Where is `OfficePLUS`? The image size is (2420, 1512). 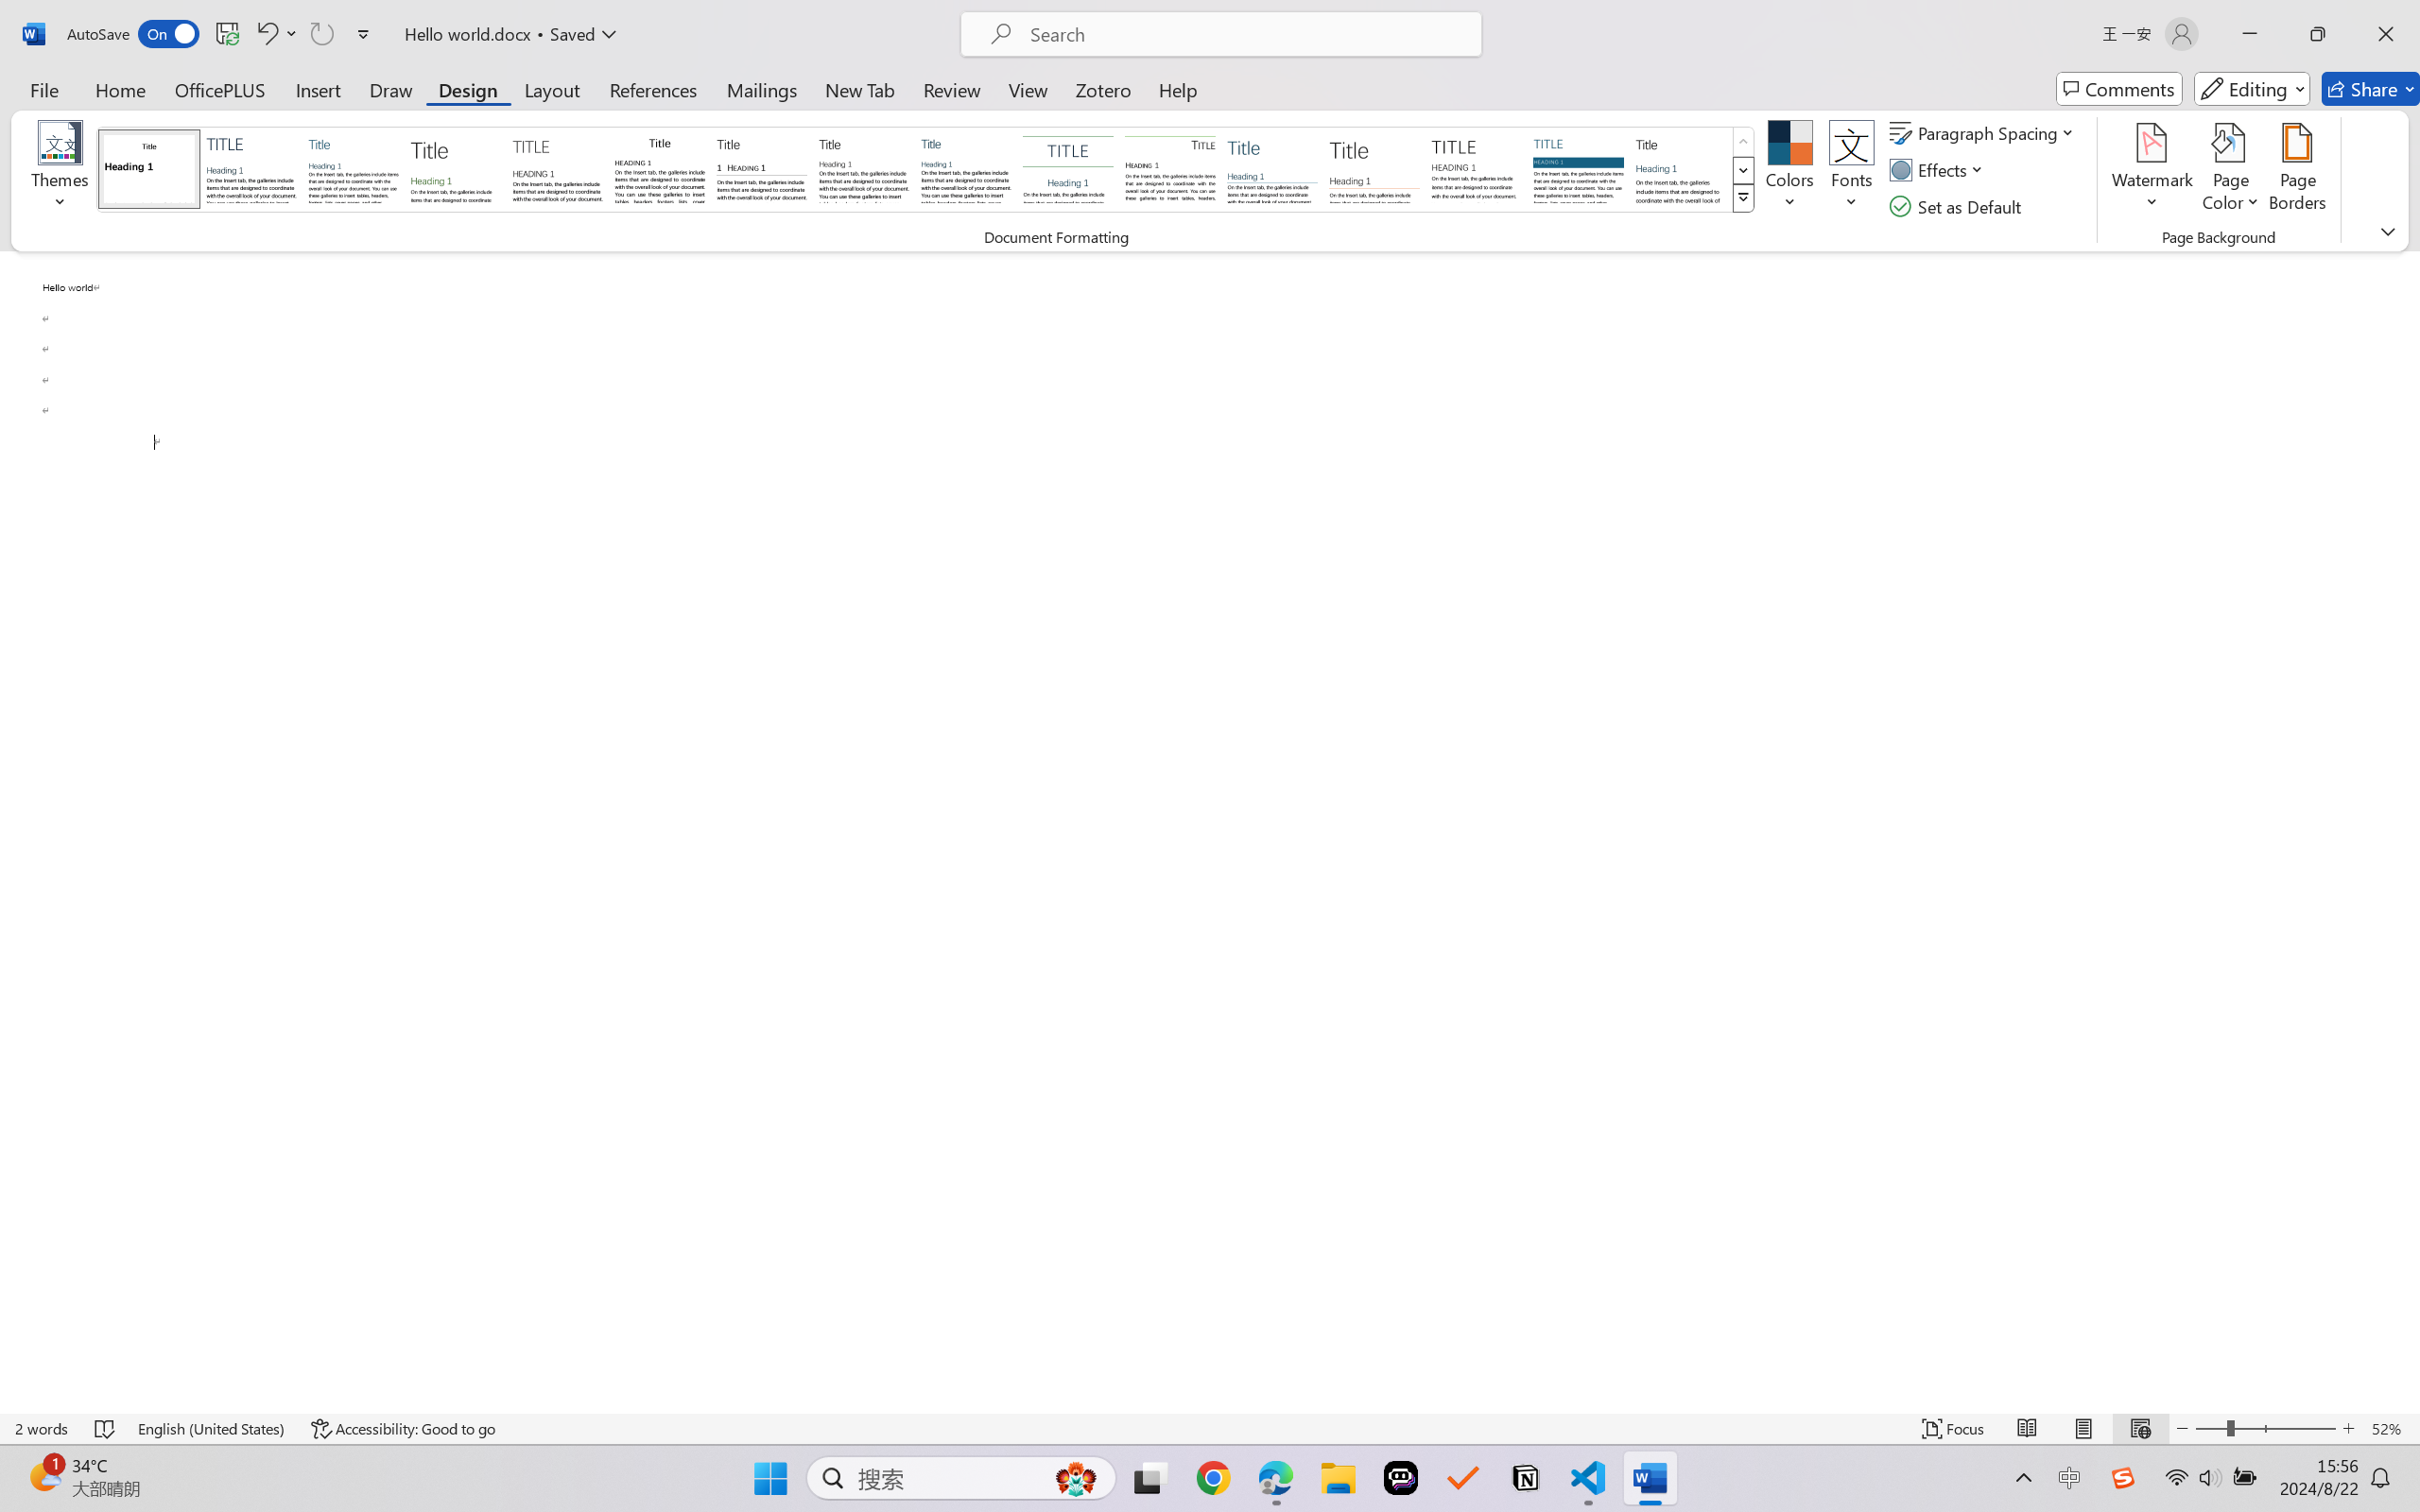 OfficePLUS is located at coordinates (219, 89).